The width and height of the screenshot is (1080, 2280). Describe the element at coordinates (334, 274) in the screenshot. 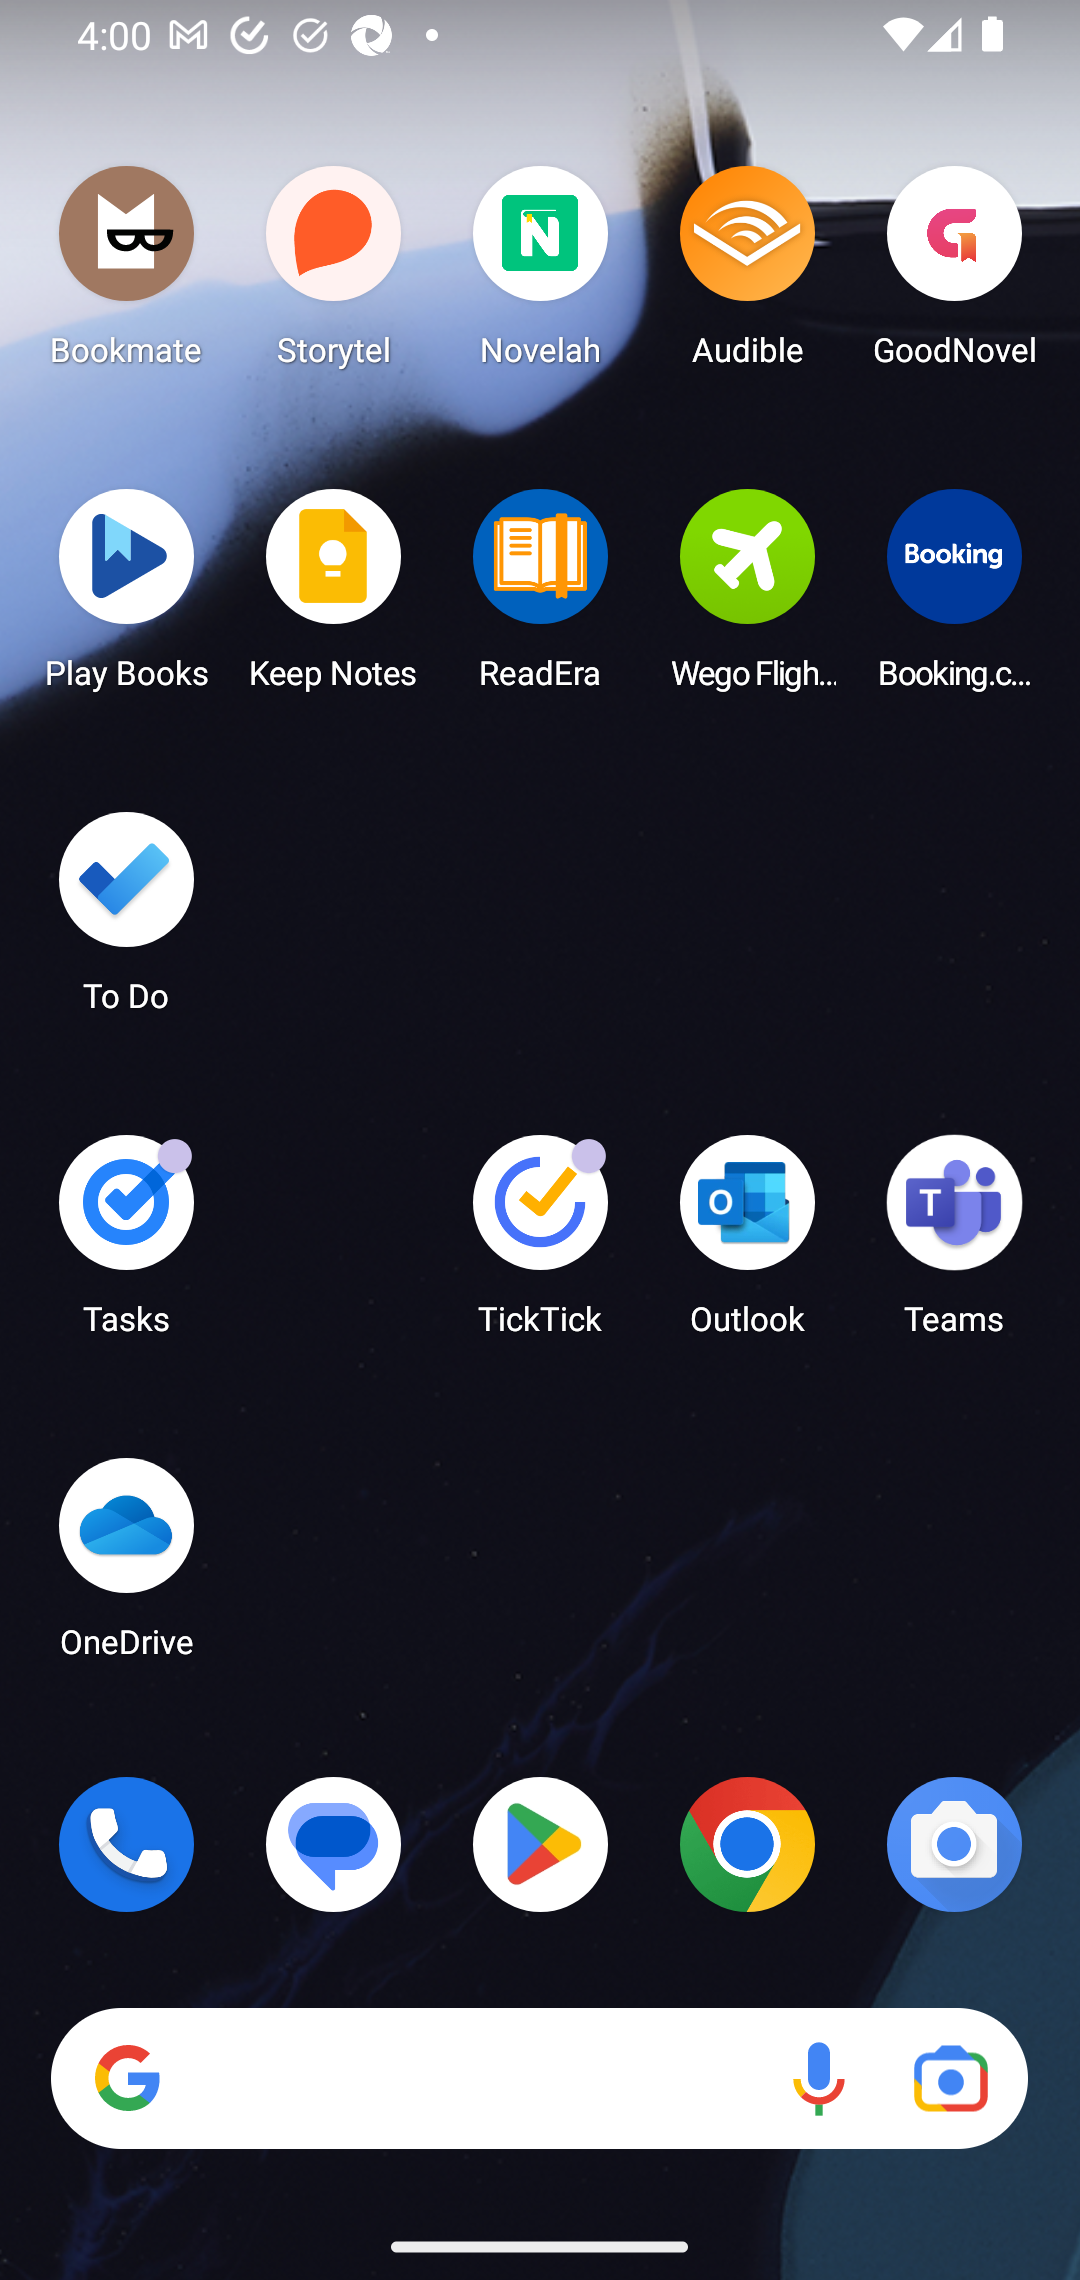

I see `Storytel` at that location.